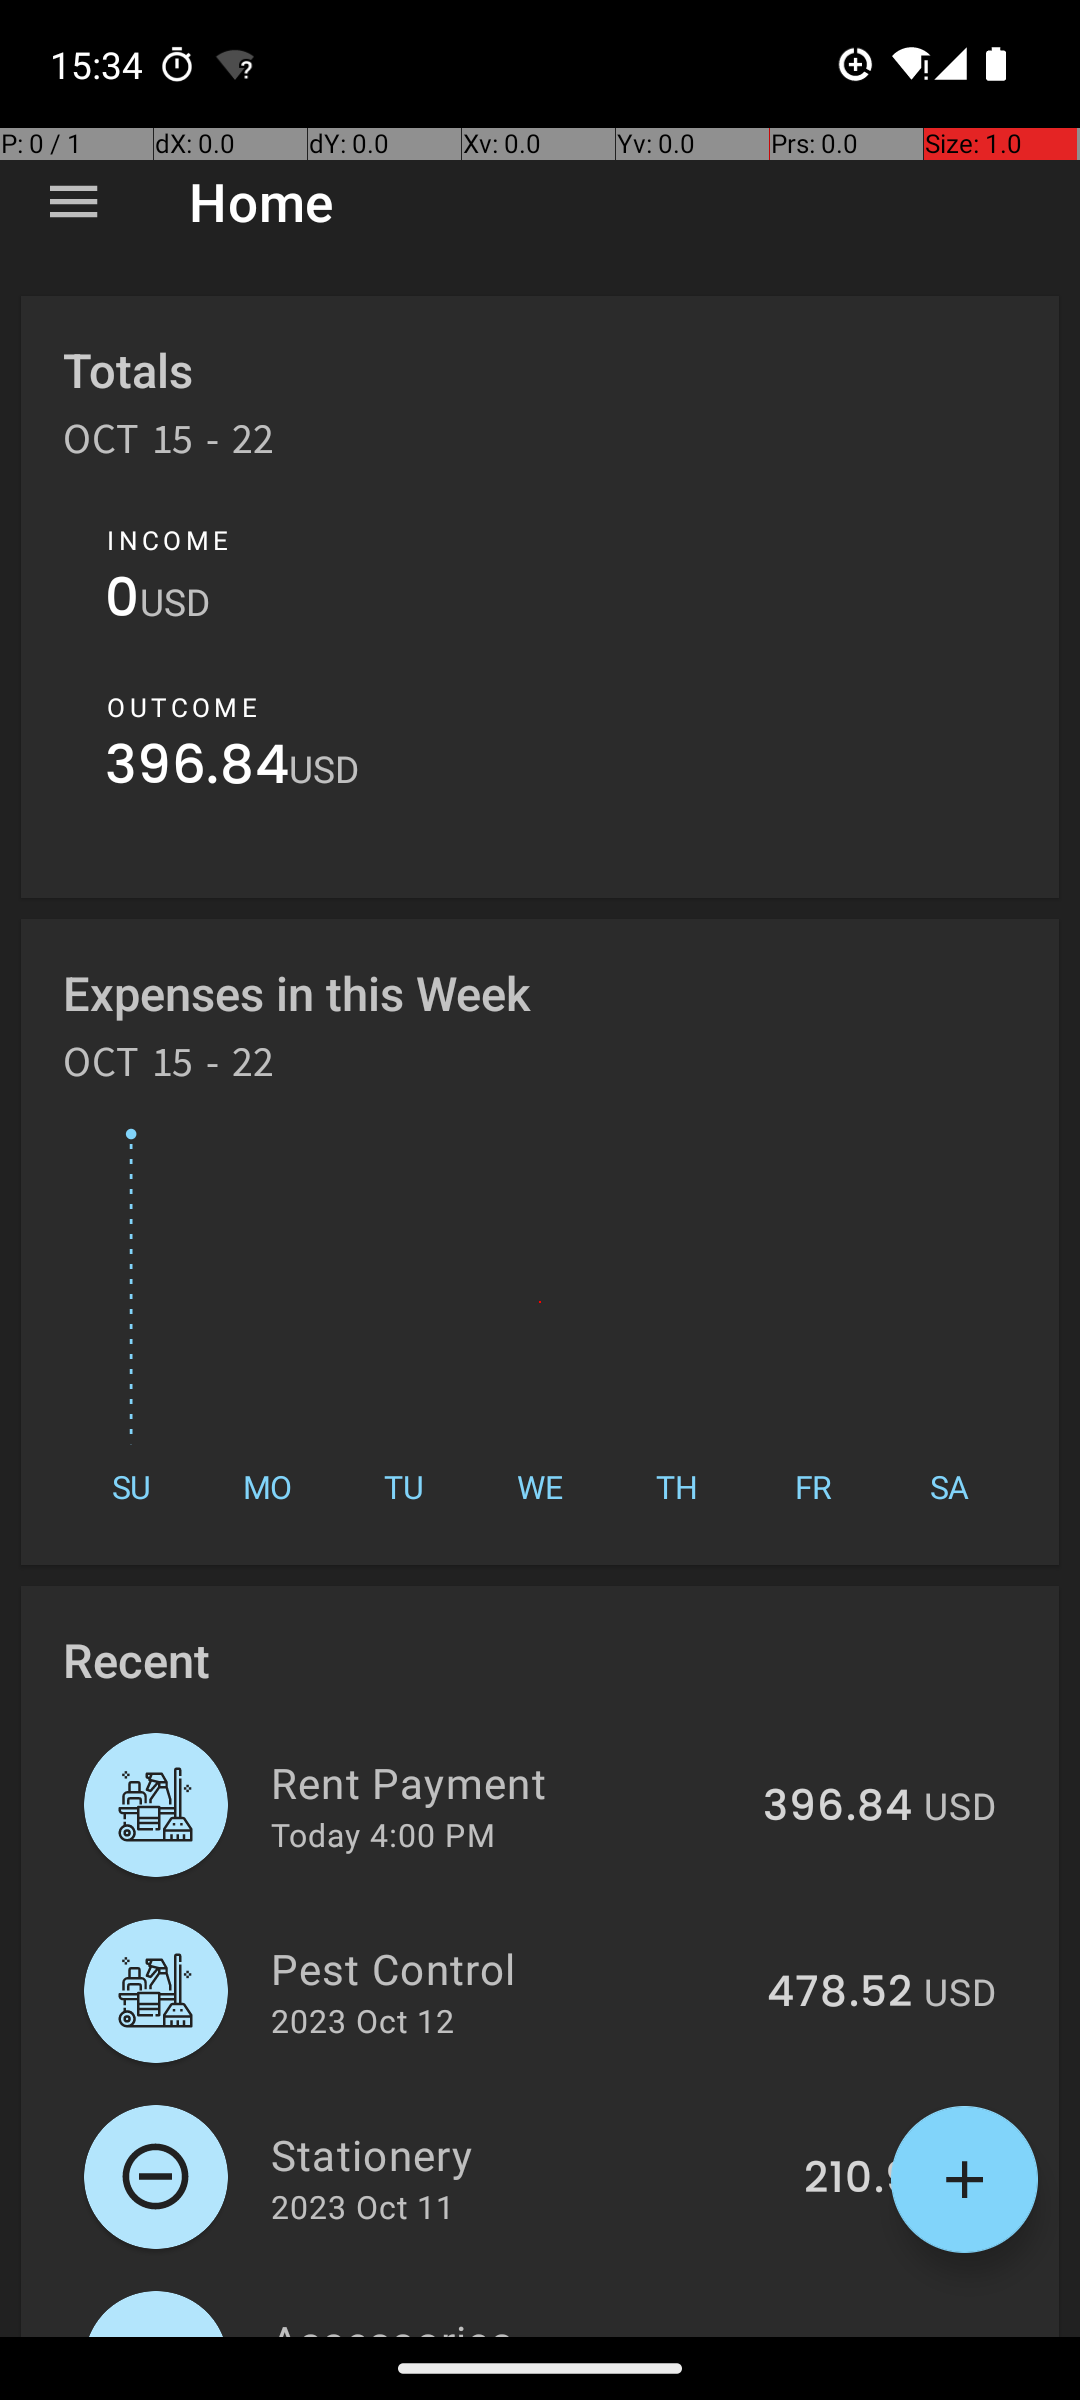  What do you see at coordinates (858, 2179) in the screenshot?
I see `210.9` at bounding box center [858, 2179].